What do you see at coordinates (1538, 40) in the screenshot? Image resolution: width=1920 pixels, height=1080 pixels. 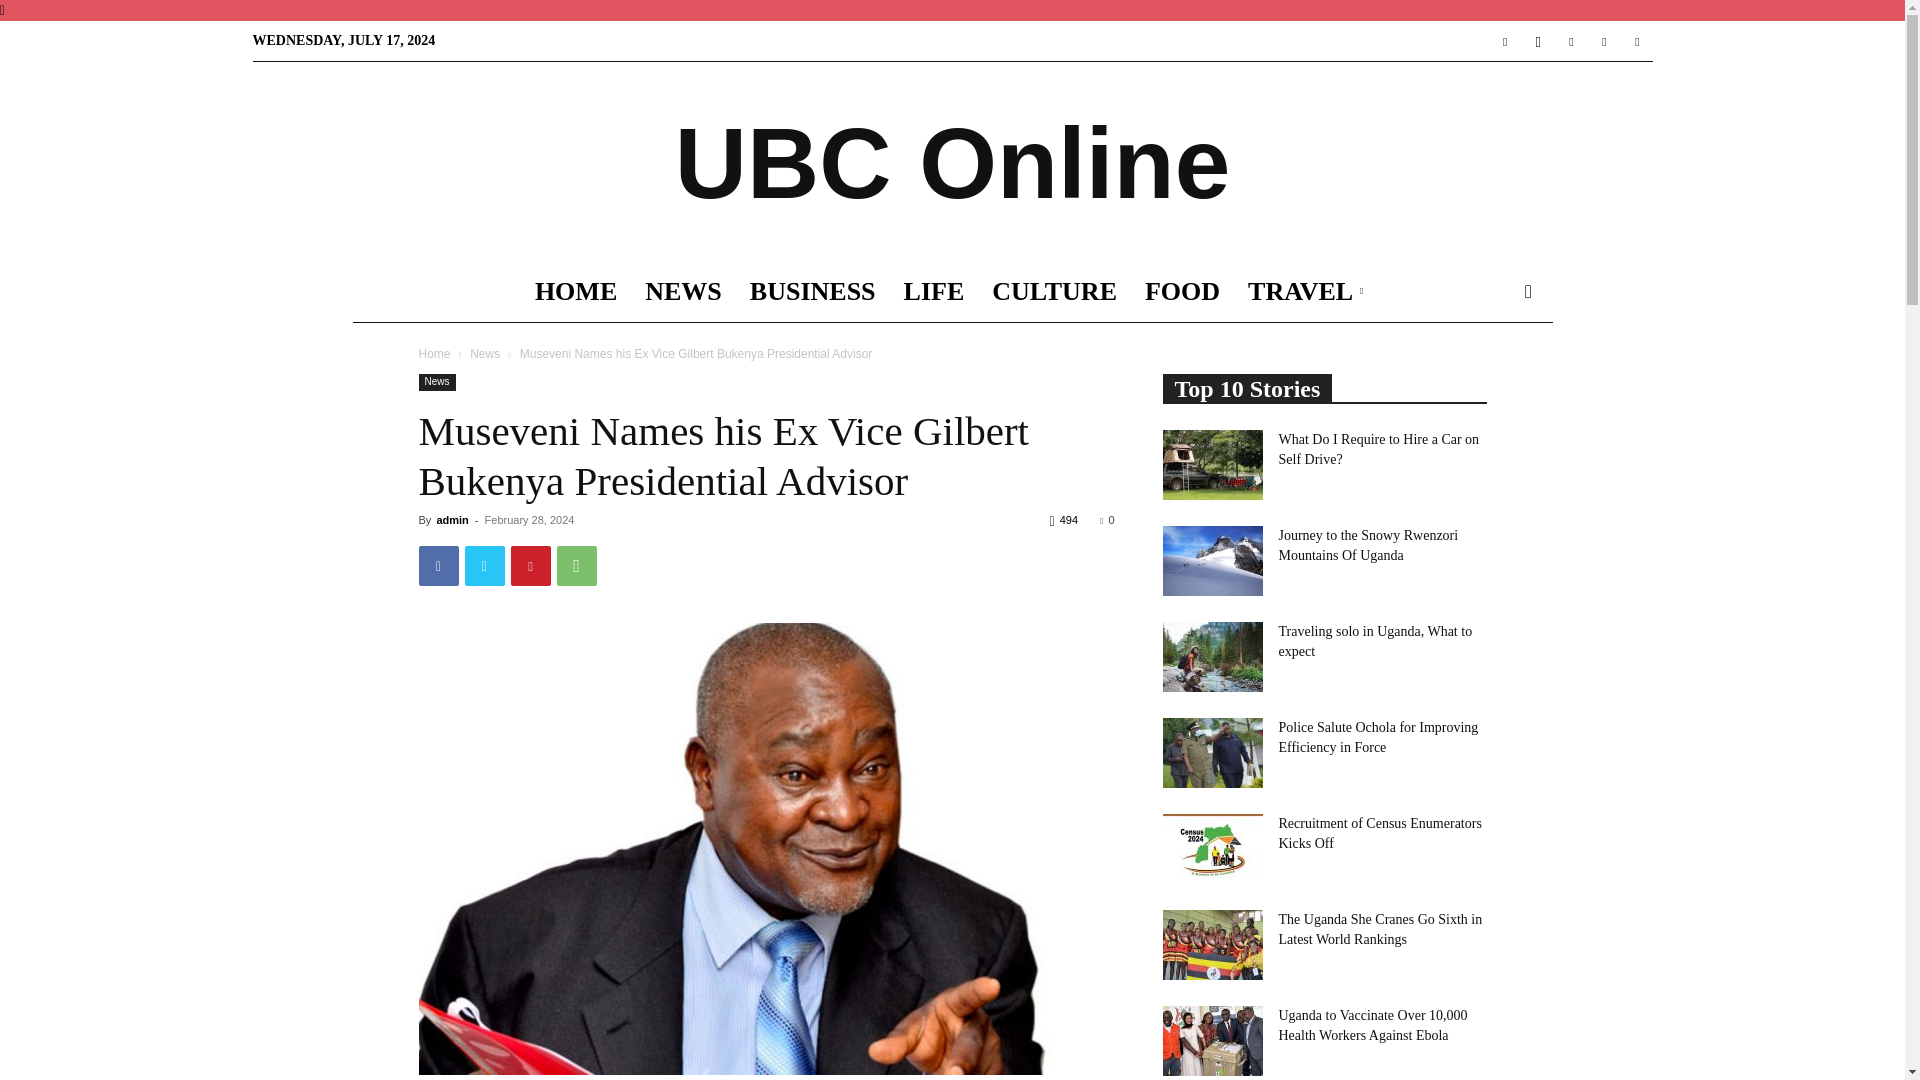 I see `Instagram` at bounding box center [1538, 40].